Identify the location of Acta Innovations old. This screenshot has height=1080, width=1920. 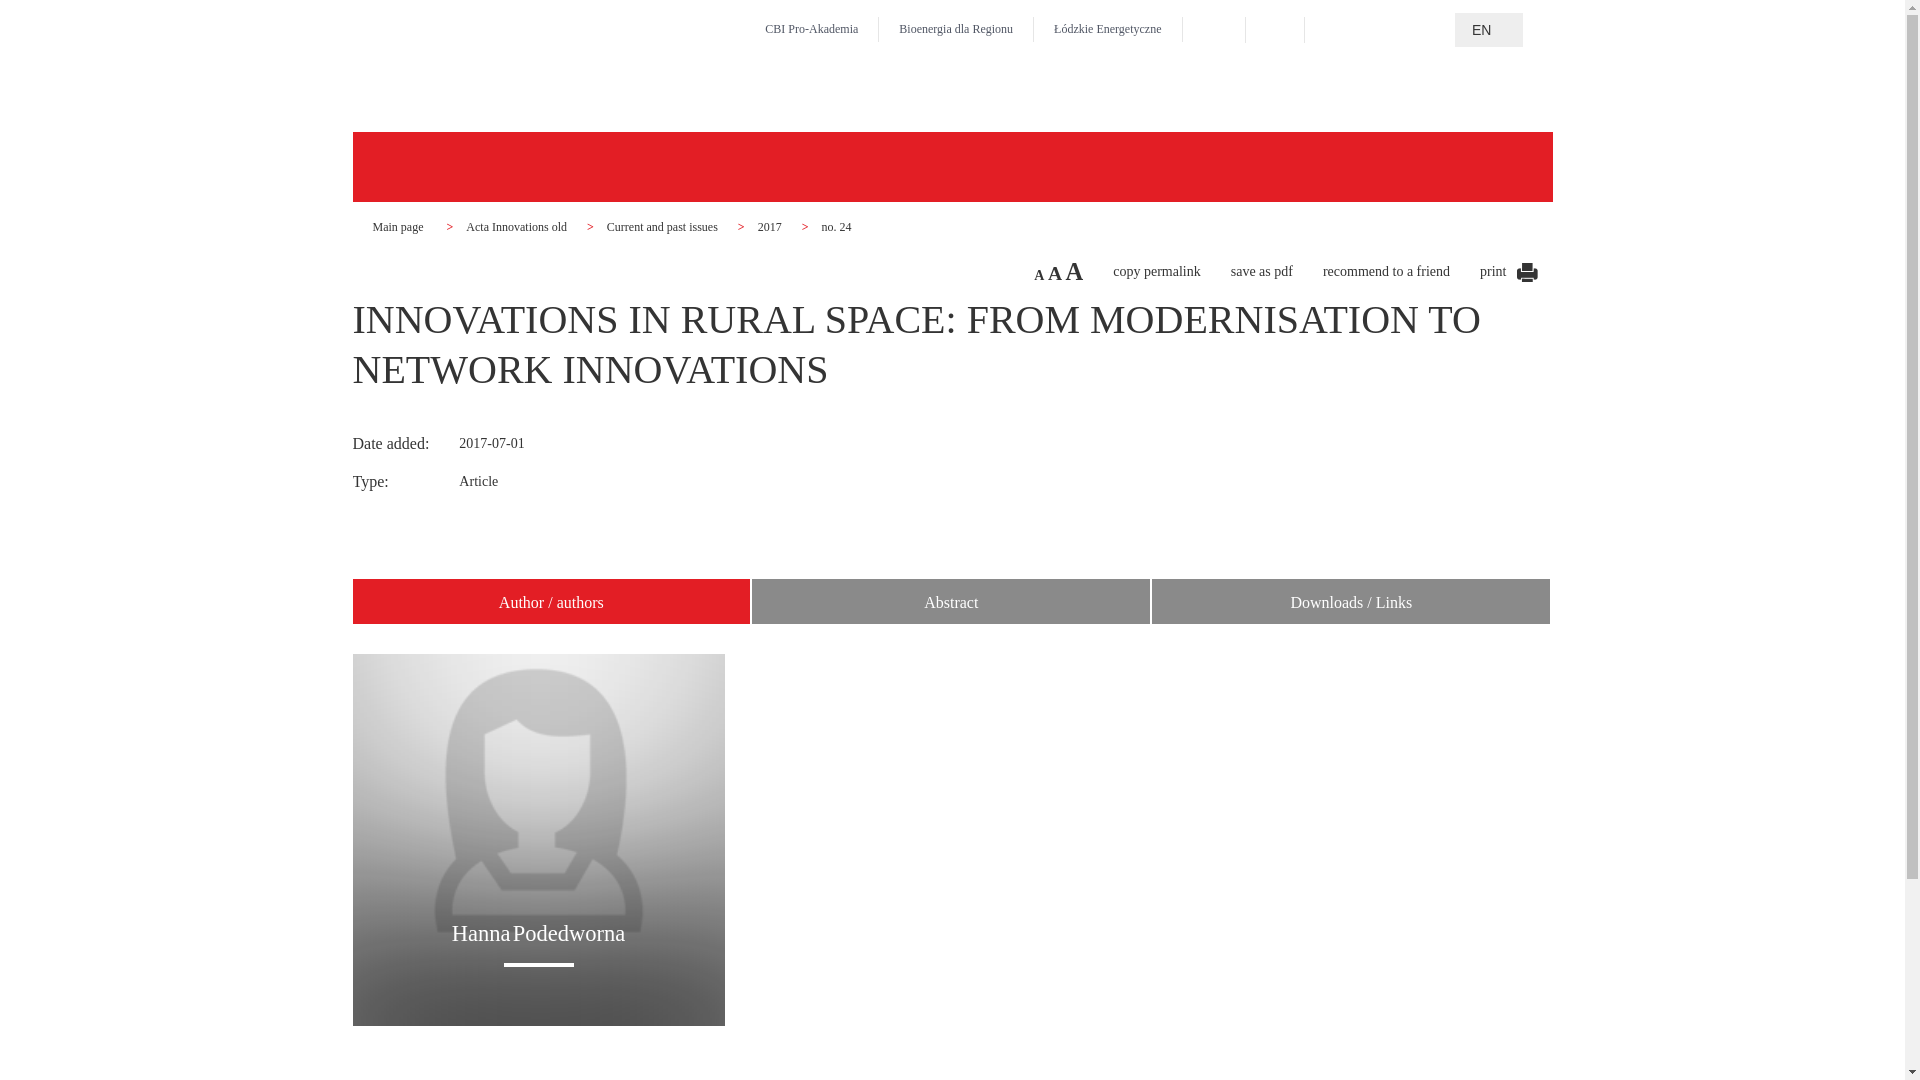
(516, 227).